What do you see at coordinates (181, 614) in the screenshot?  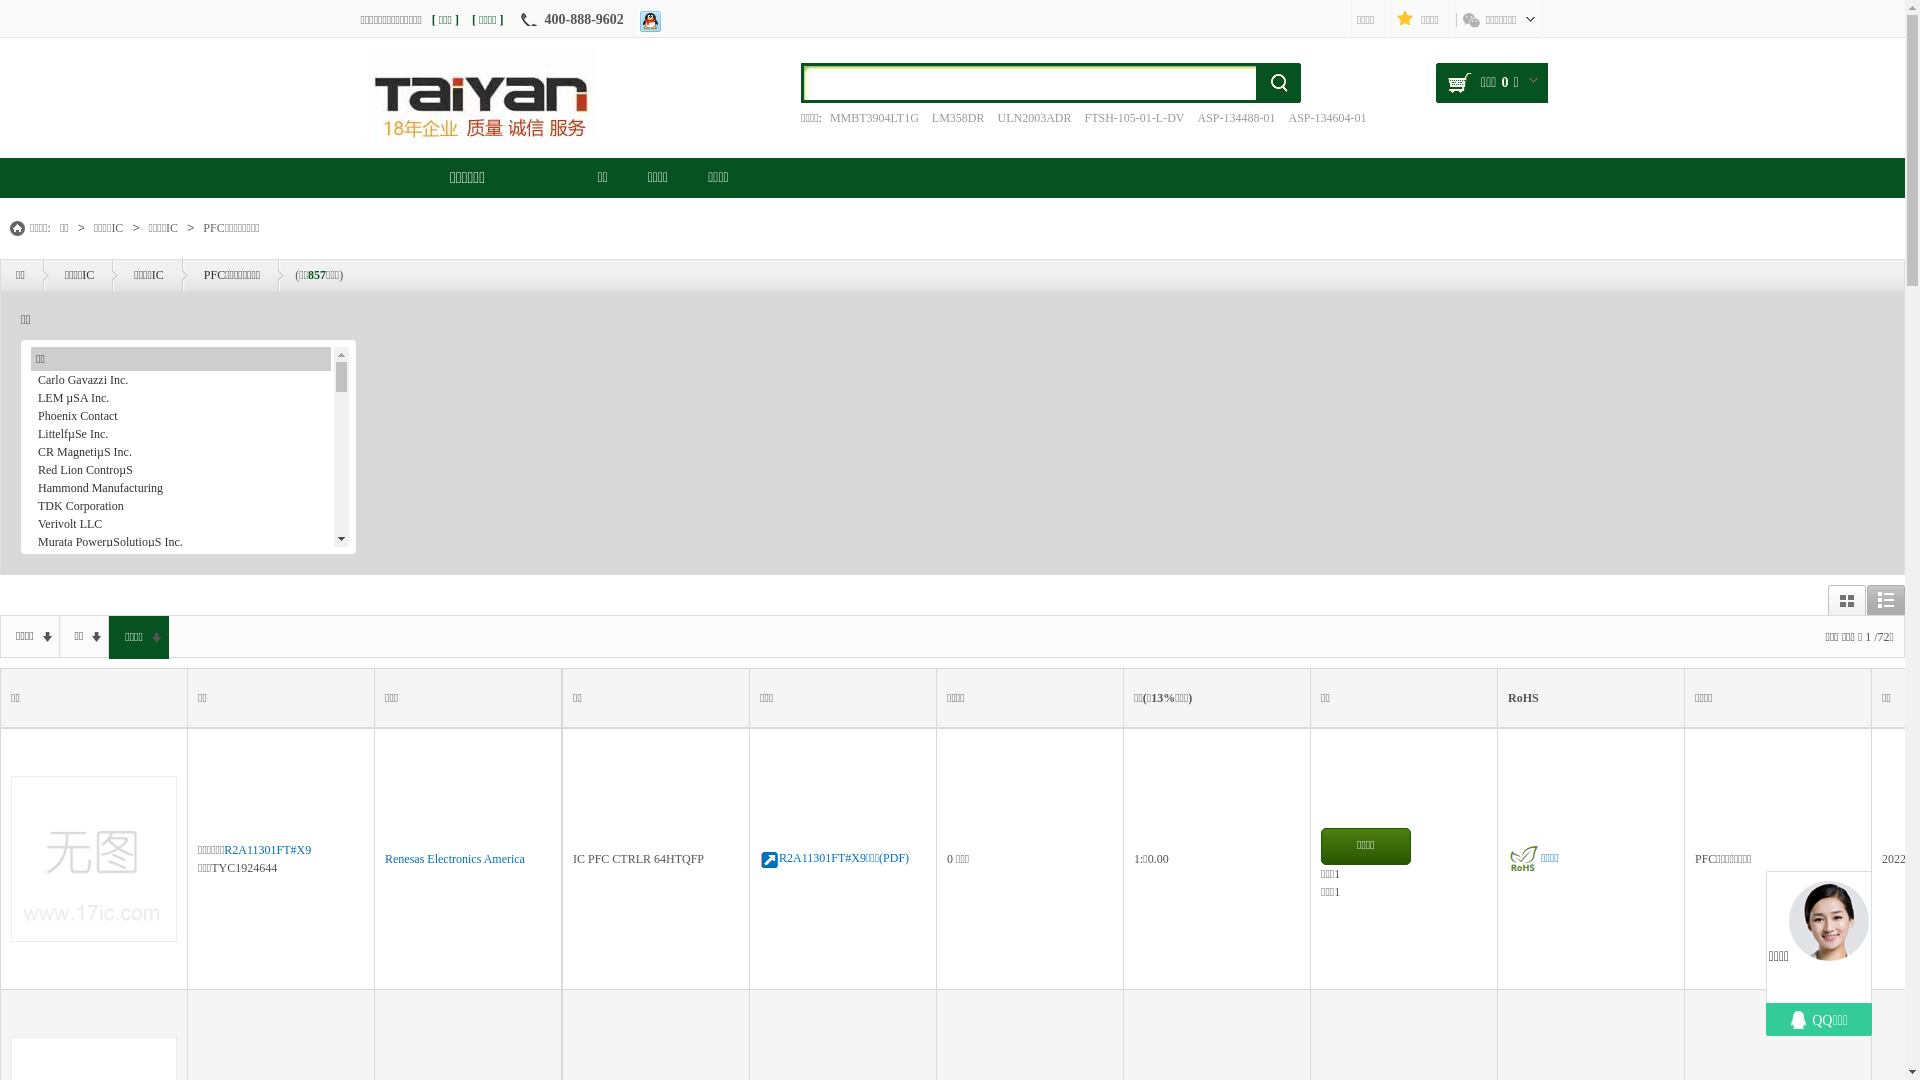 I see `MikroElektronika` at bounding box center [181, 614].